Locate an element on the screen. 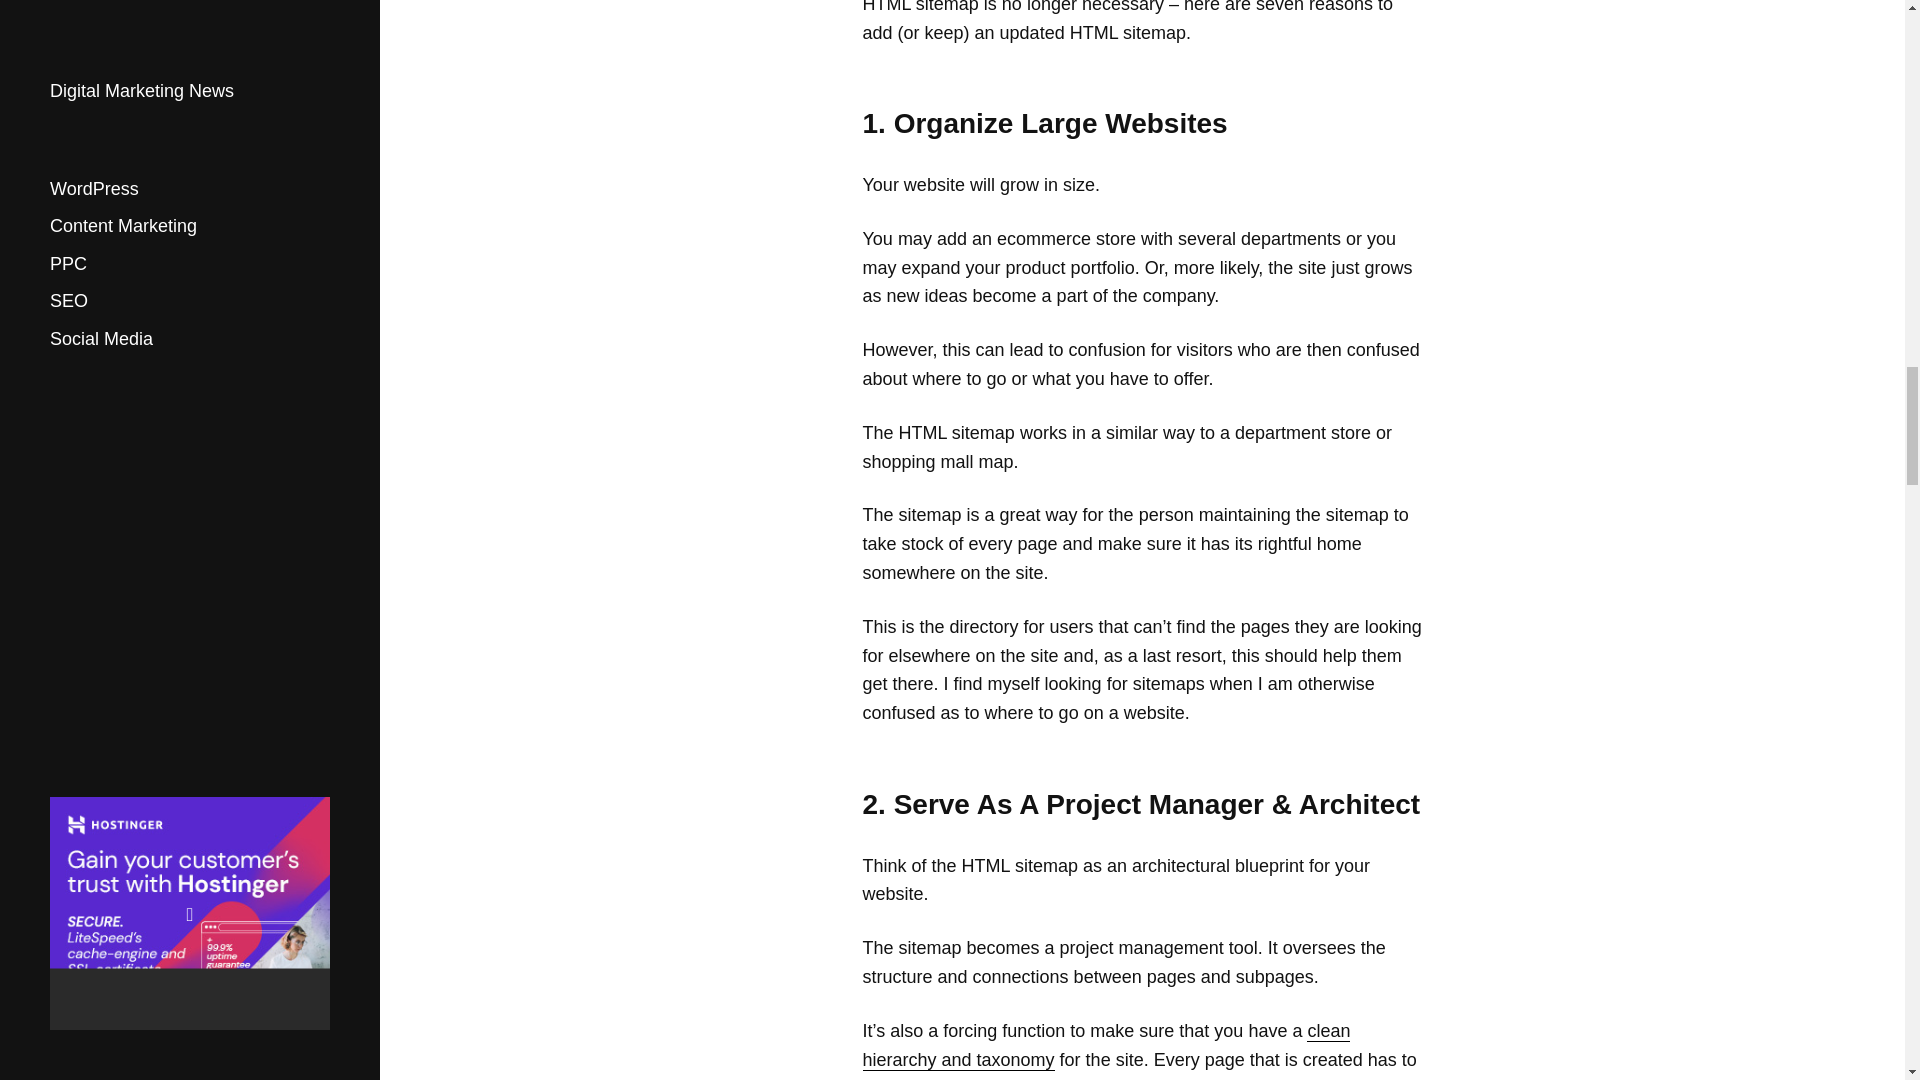 The image size is (1920, 1080). clean hierarchy and taxonomy is located at coordinates (1106, 1046).